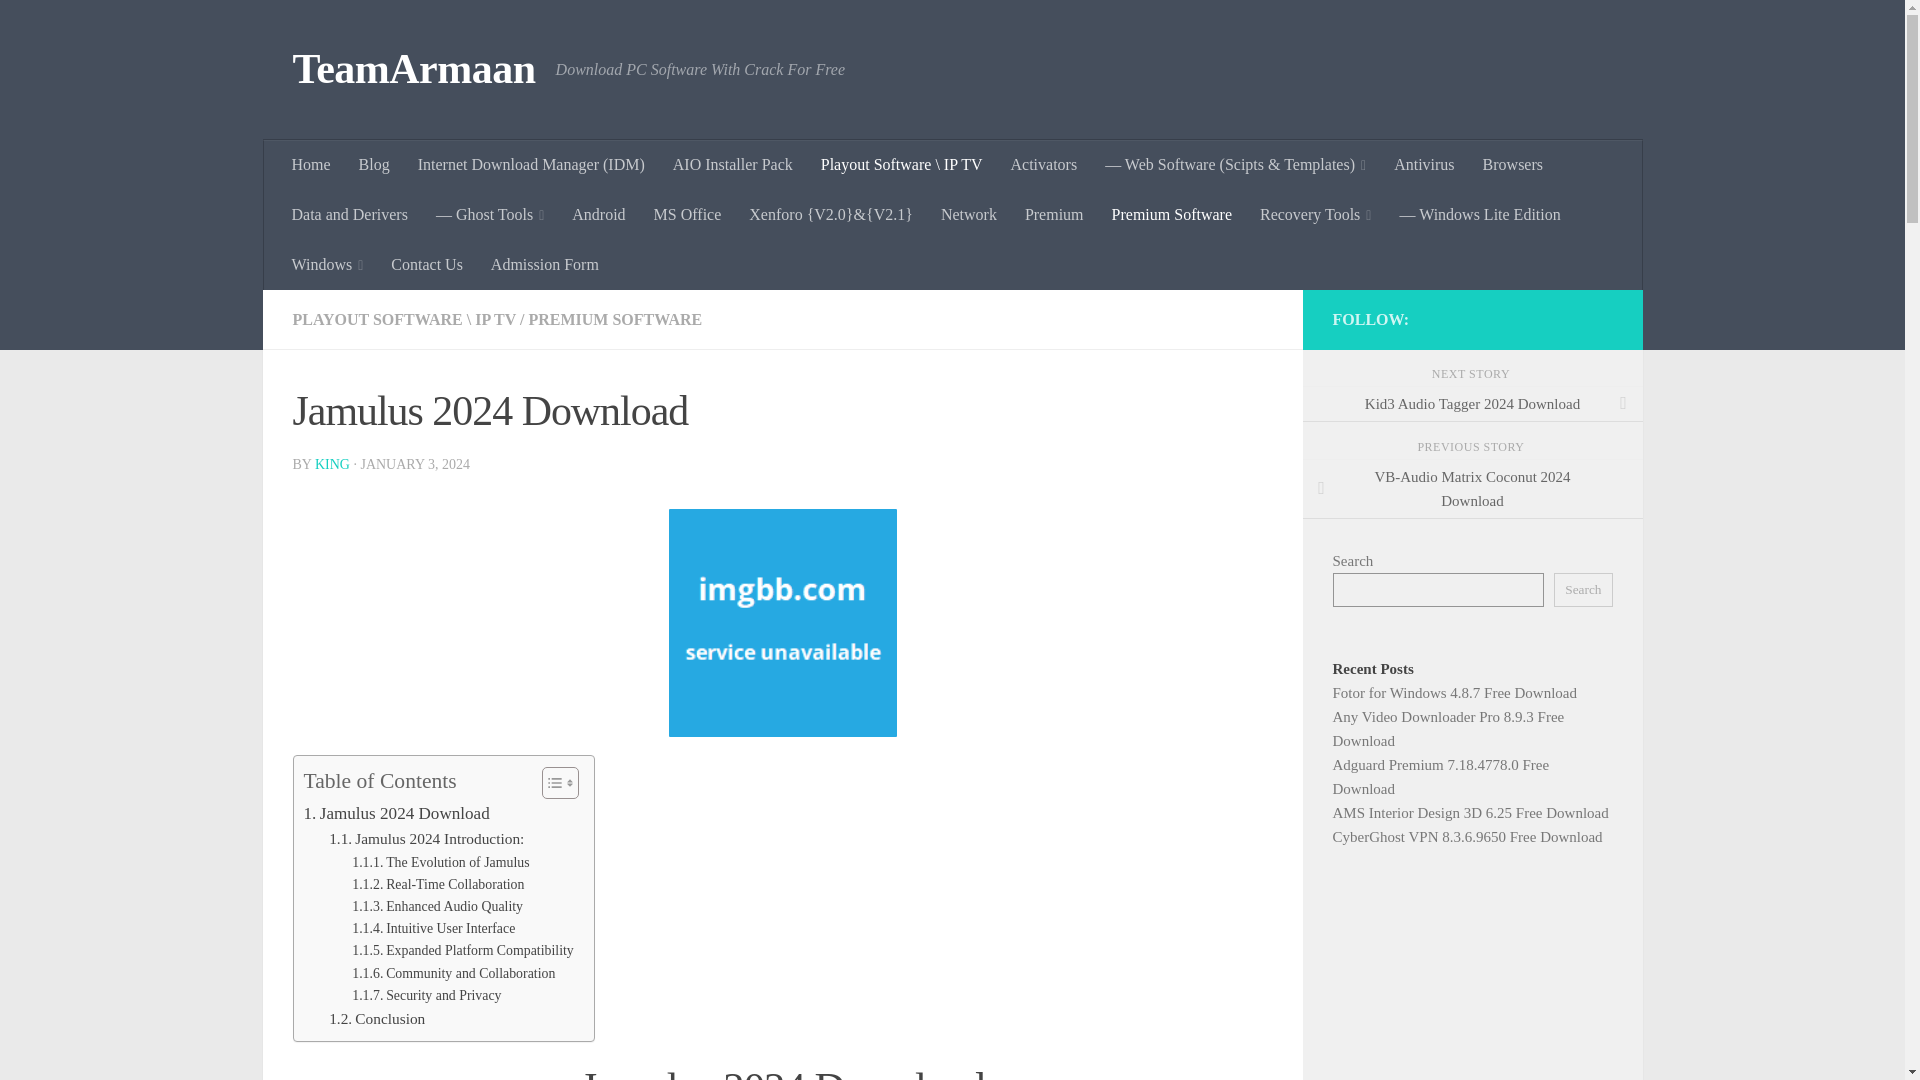 Image resolution: width=1920 pixels, height=1080 pixels. I want to click on Skip to content, so click(78, 27).